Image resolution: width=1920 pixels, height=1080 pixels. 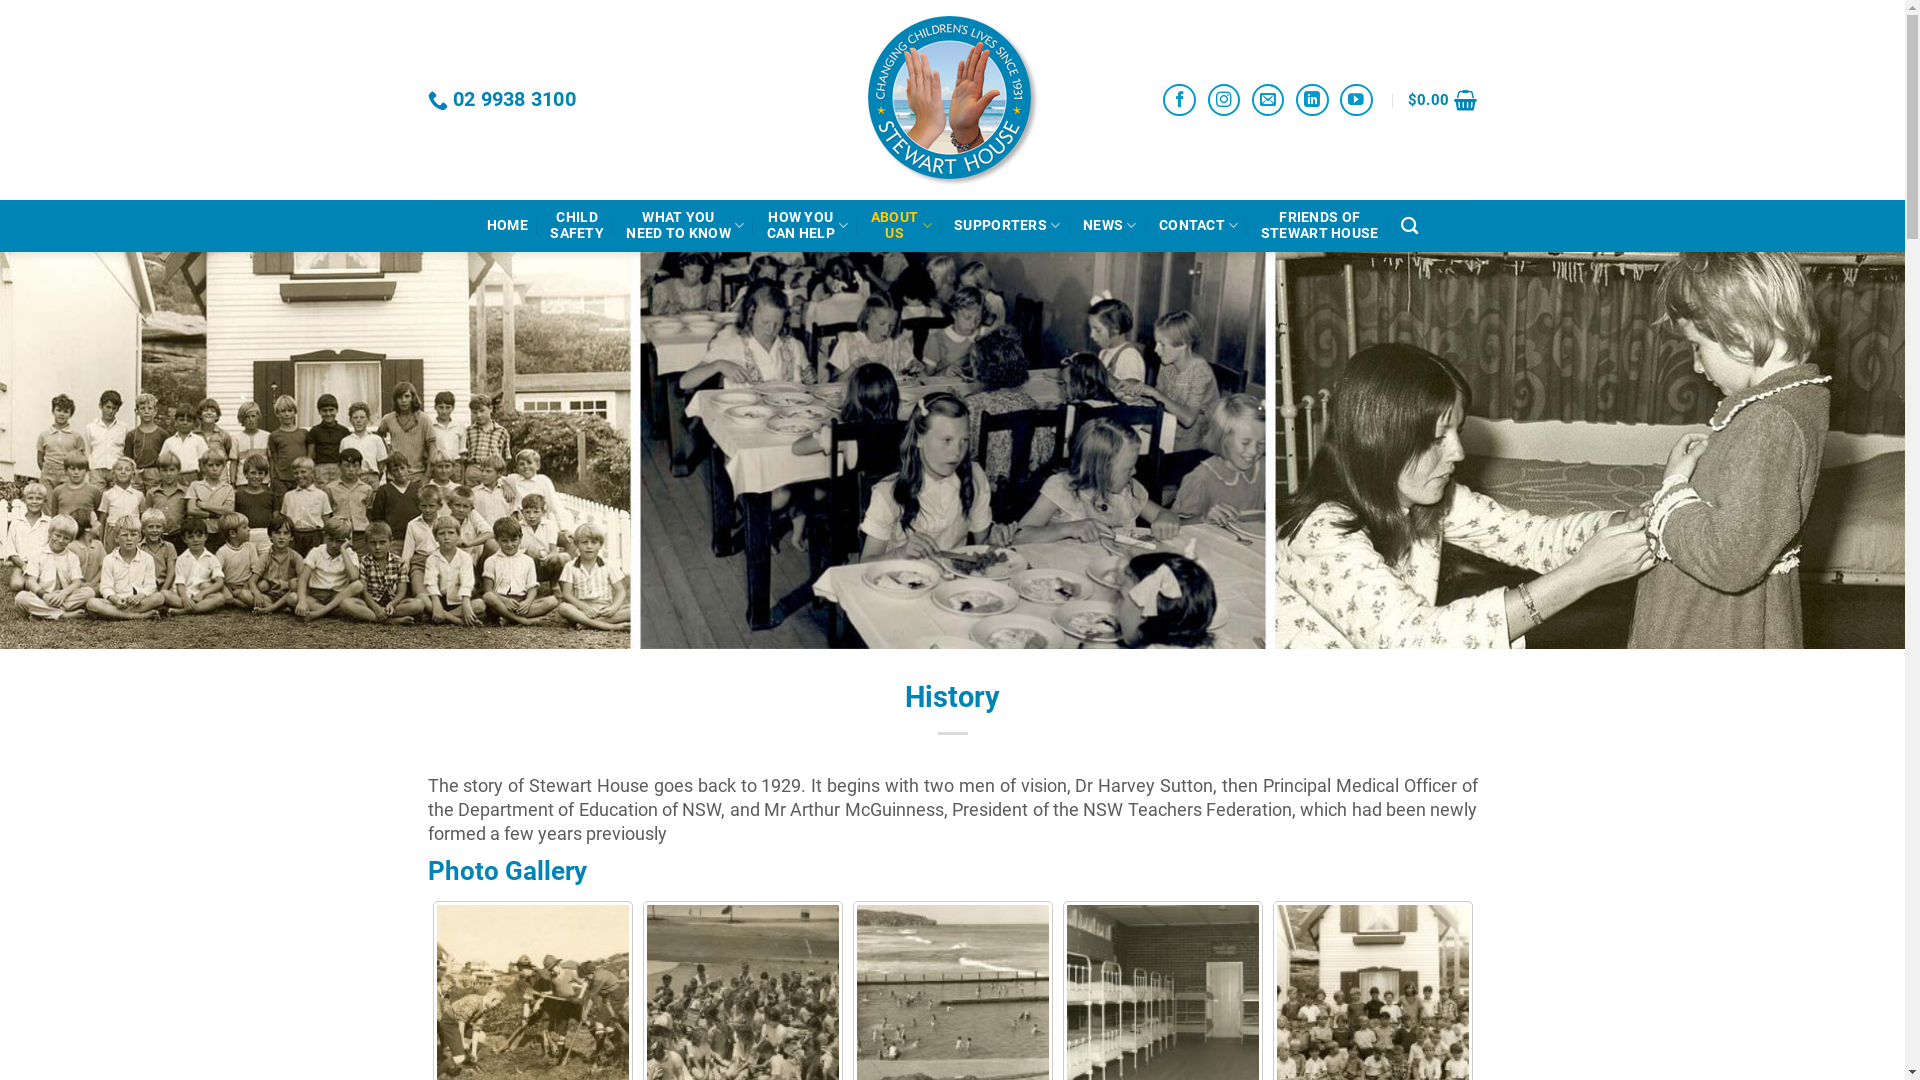 I want to click on Send us an email, so click(x=1268, y=100).